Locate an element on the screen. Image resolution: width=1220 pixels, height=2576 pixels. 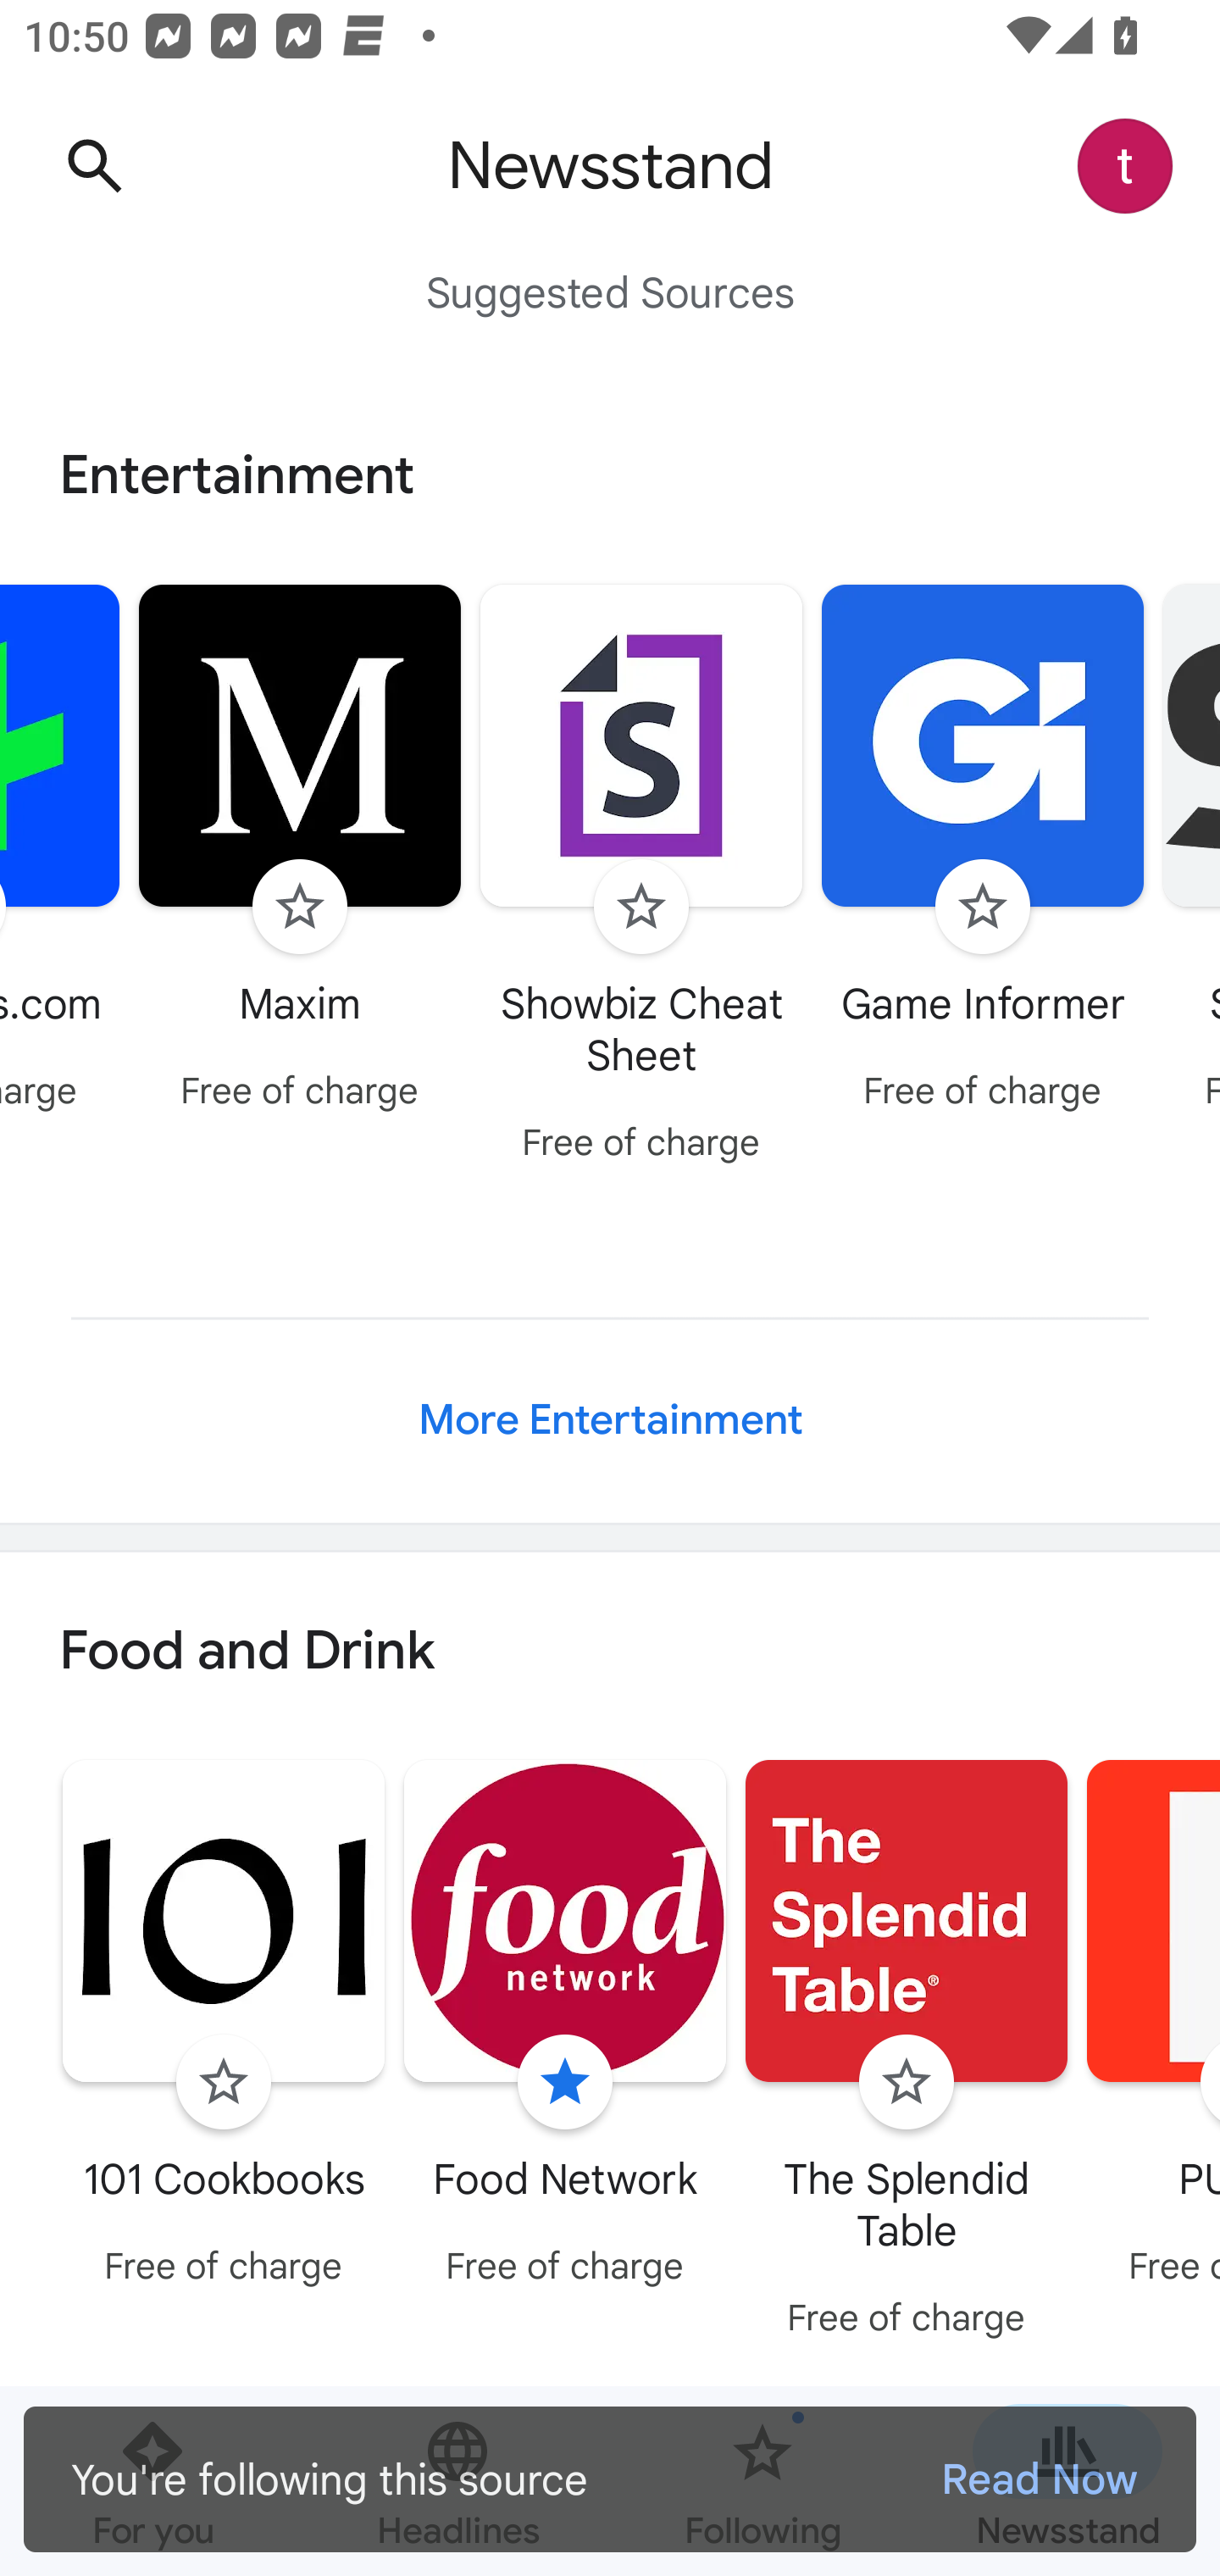
Follow is located at coordinates (300, 907).